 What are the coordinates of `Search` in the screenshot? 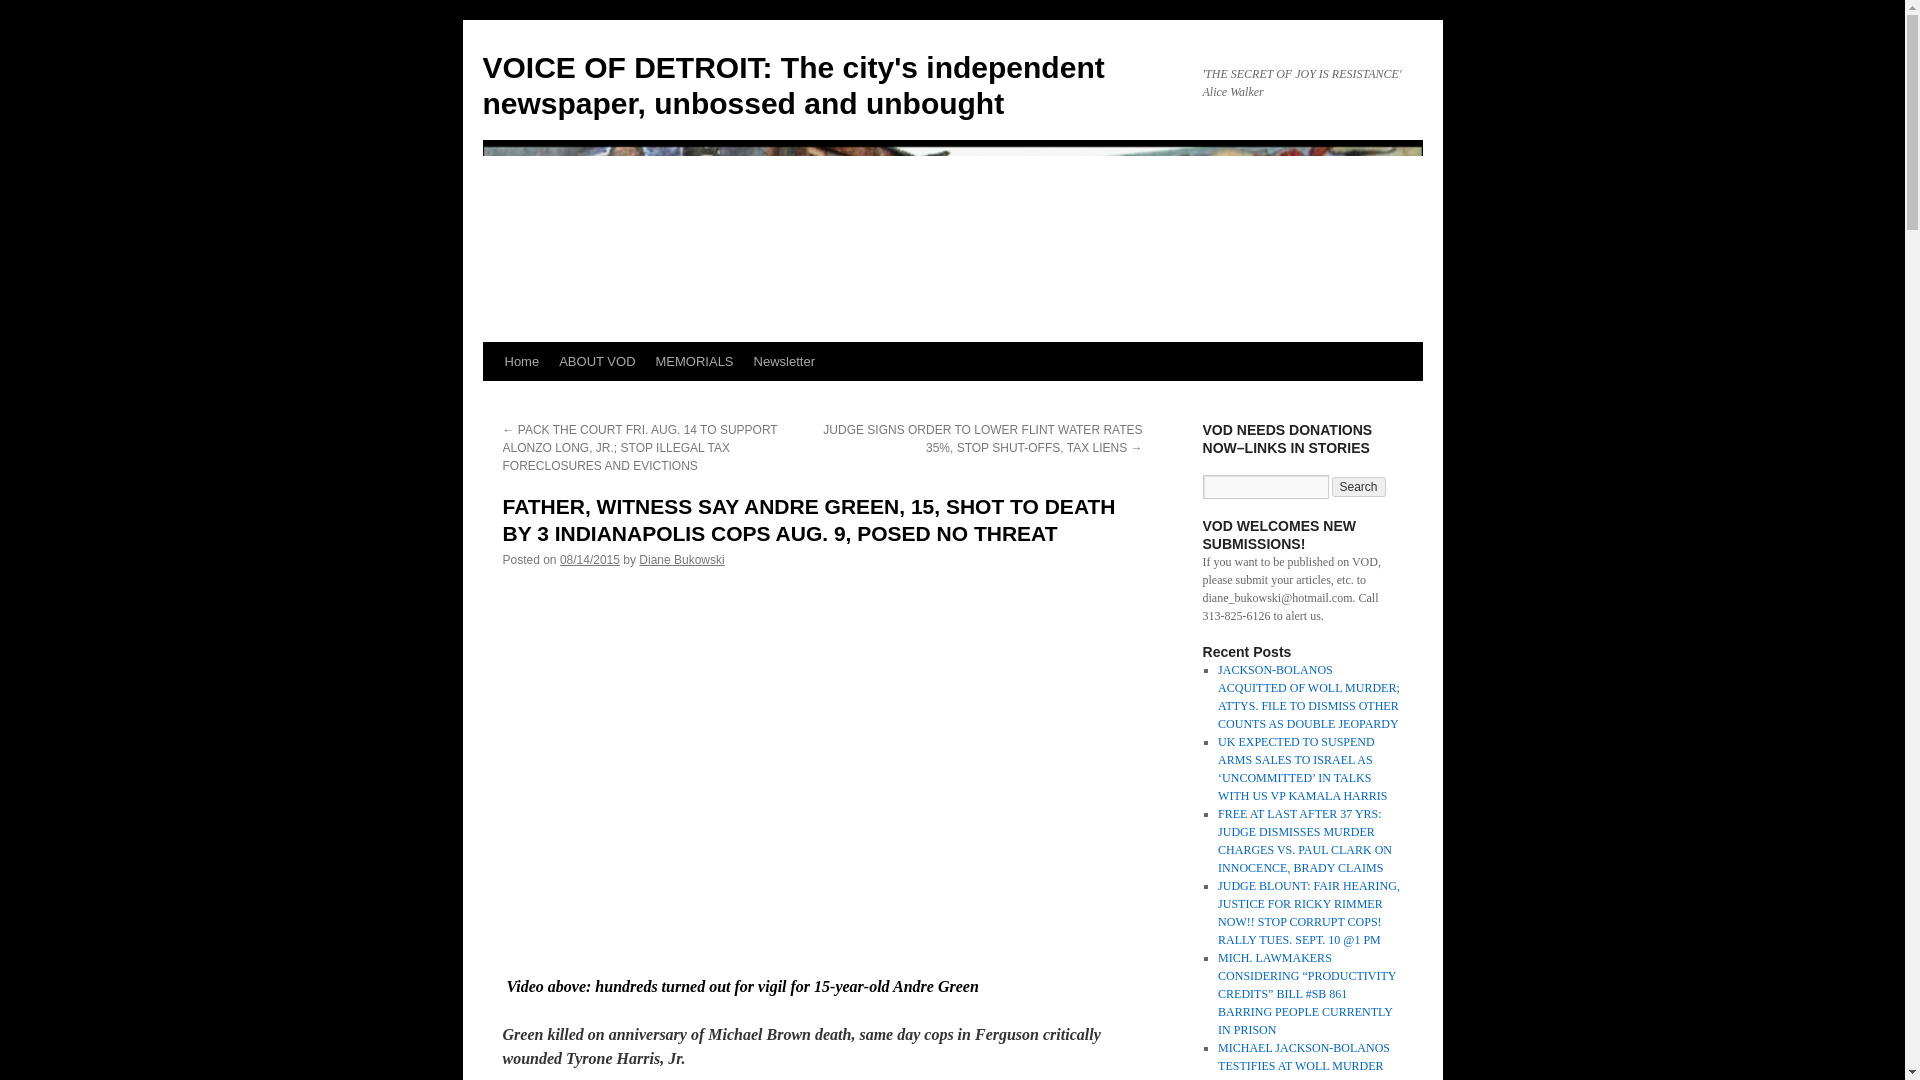 It's located at (1359, 486).